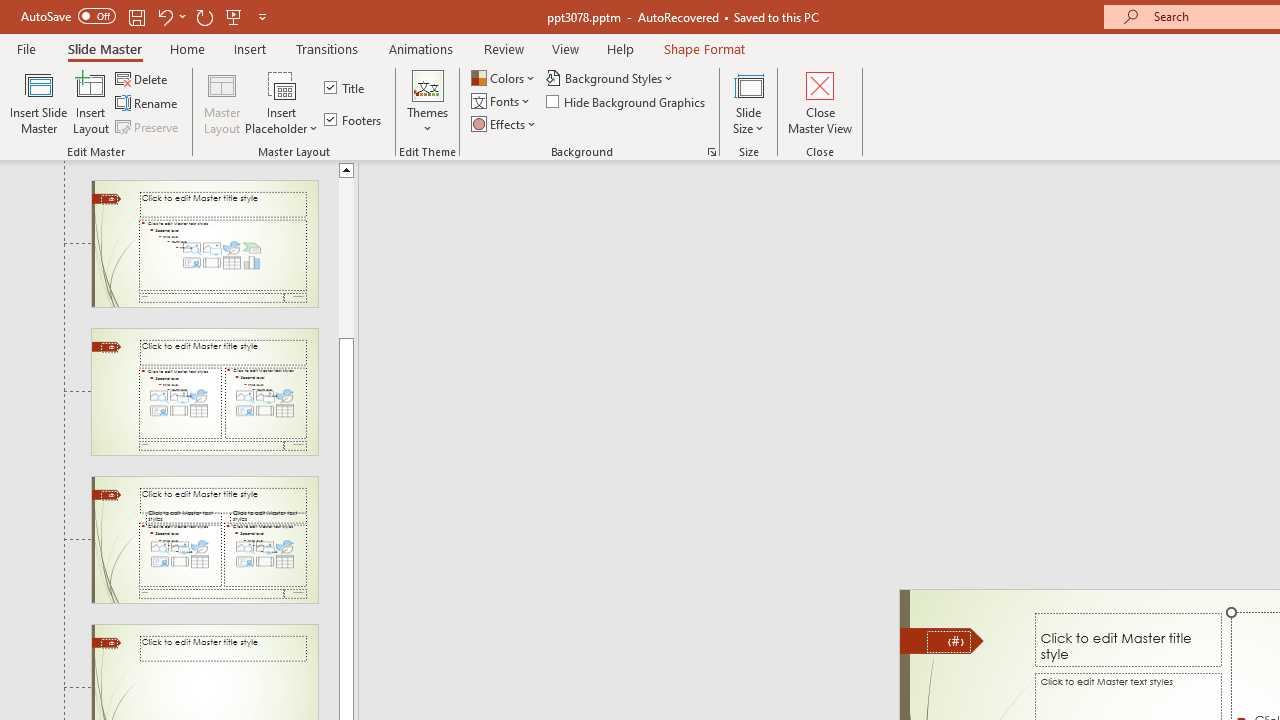 This screenshot has height=720, width=1280. Describe the element at coordinates (204, 540) in the screenshot. I see `Slide Comparison Layout: used by no slides` at that location.